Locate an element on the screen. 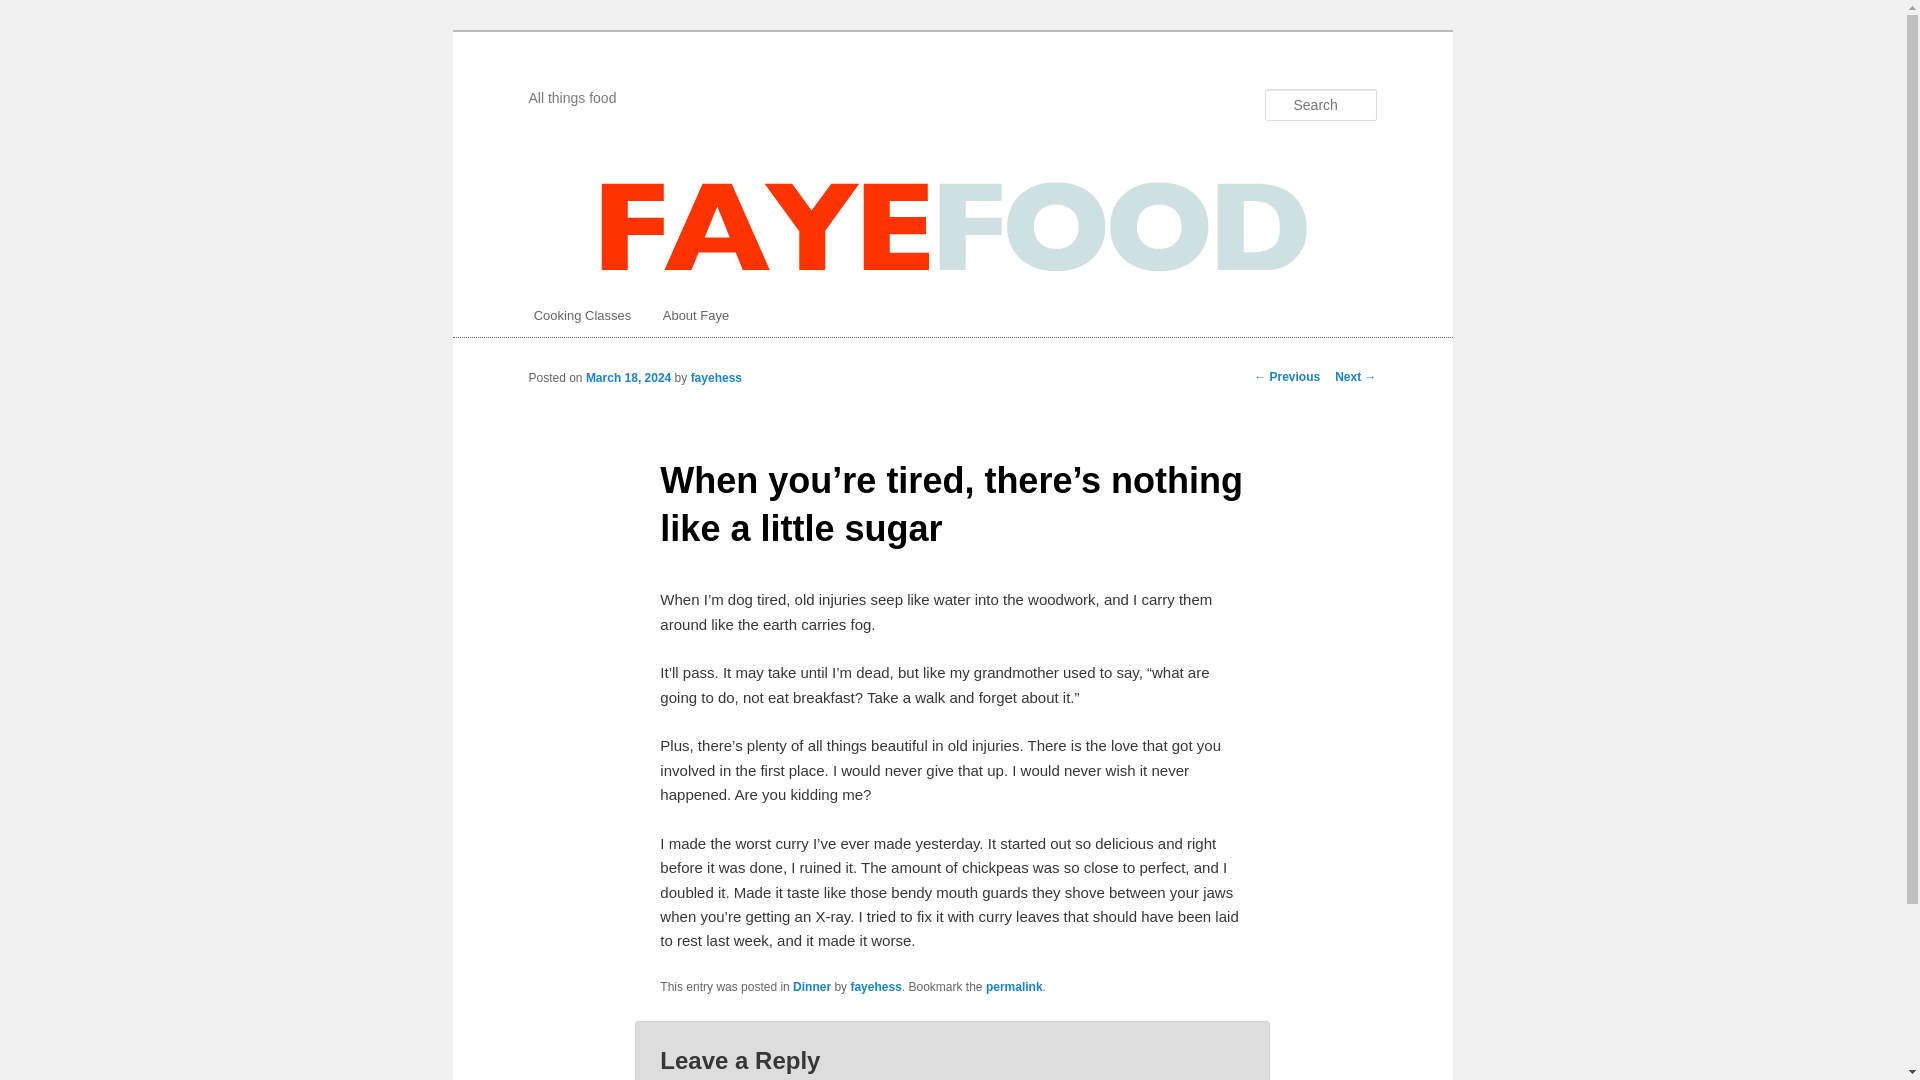  View all posts by fayehess is located at coordinates (716, 378).